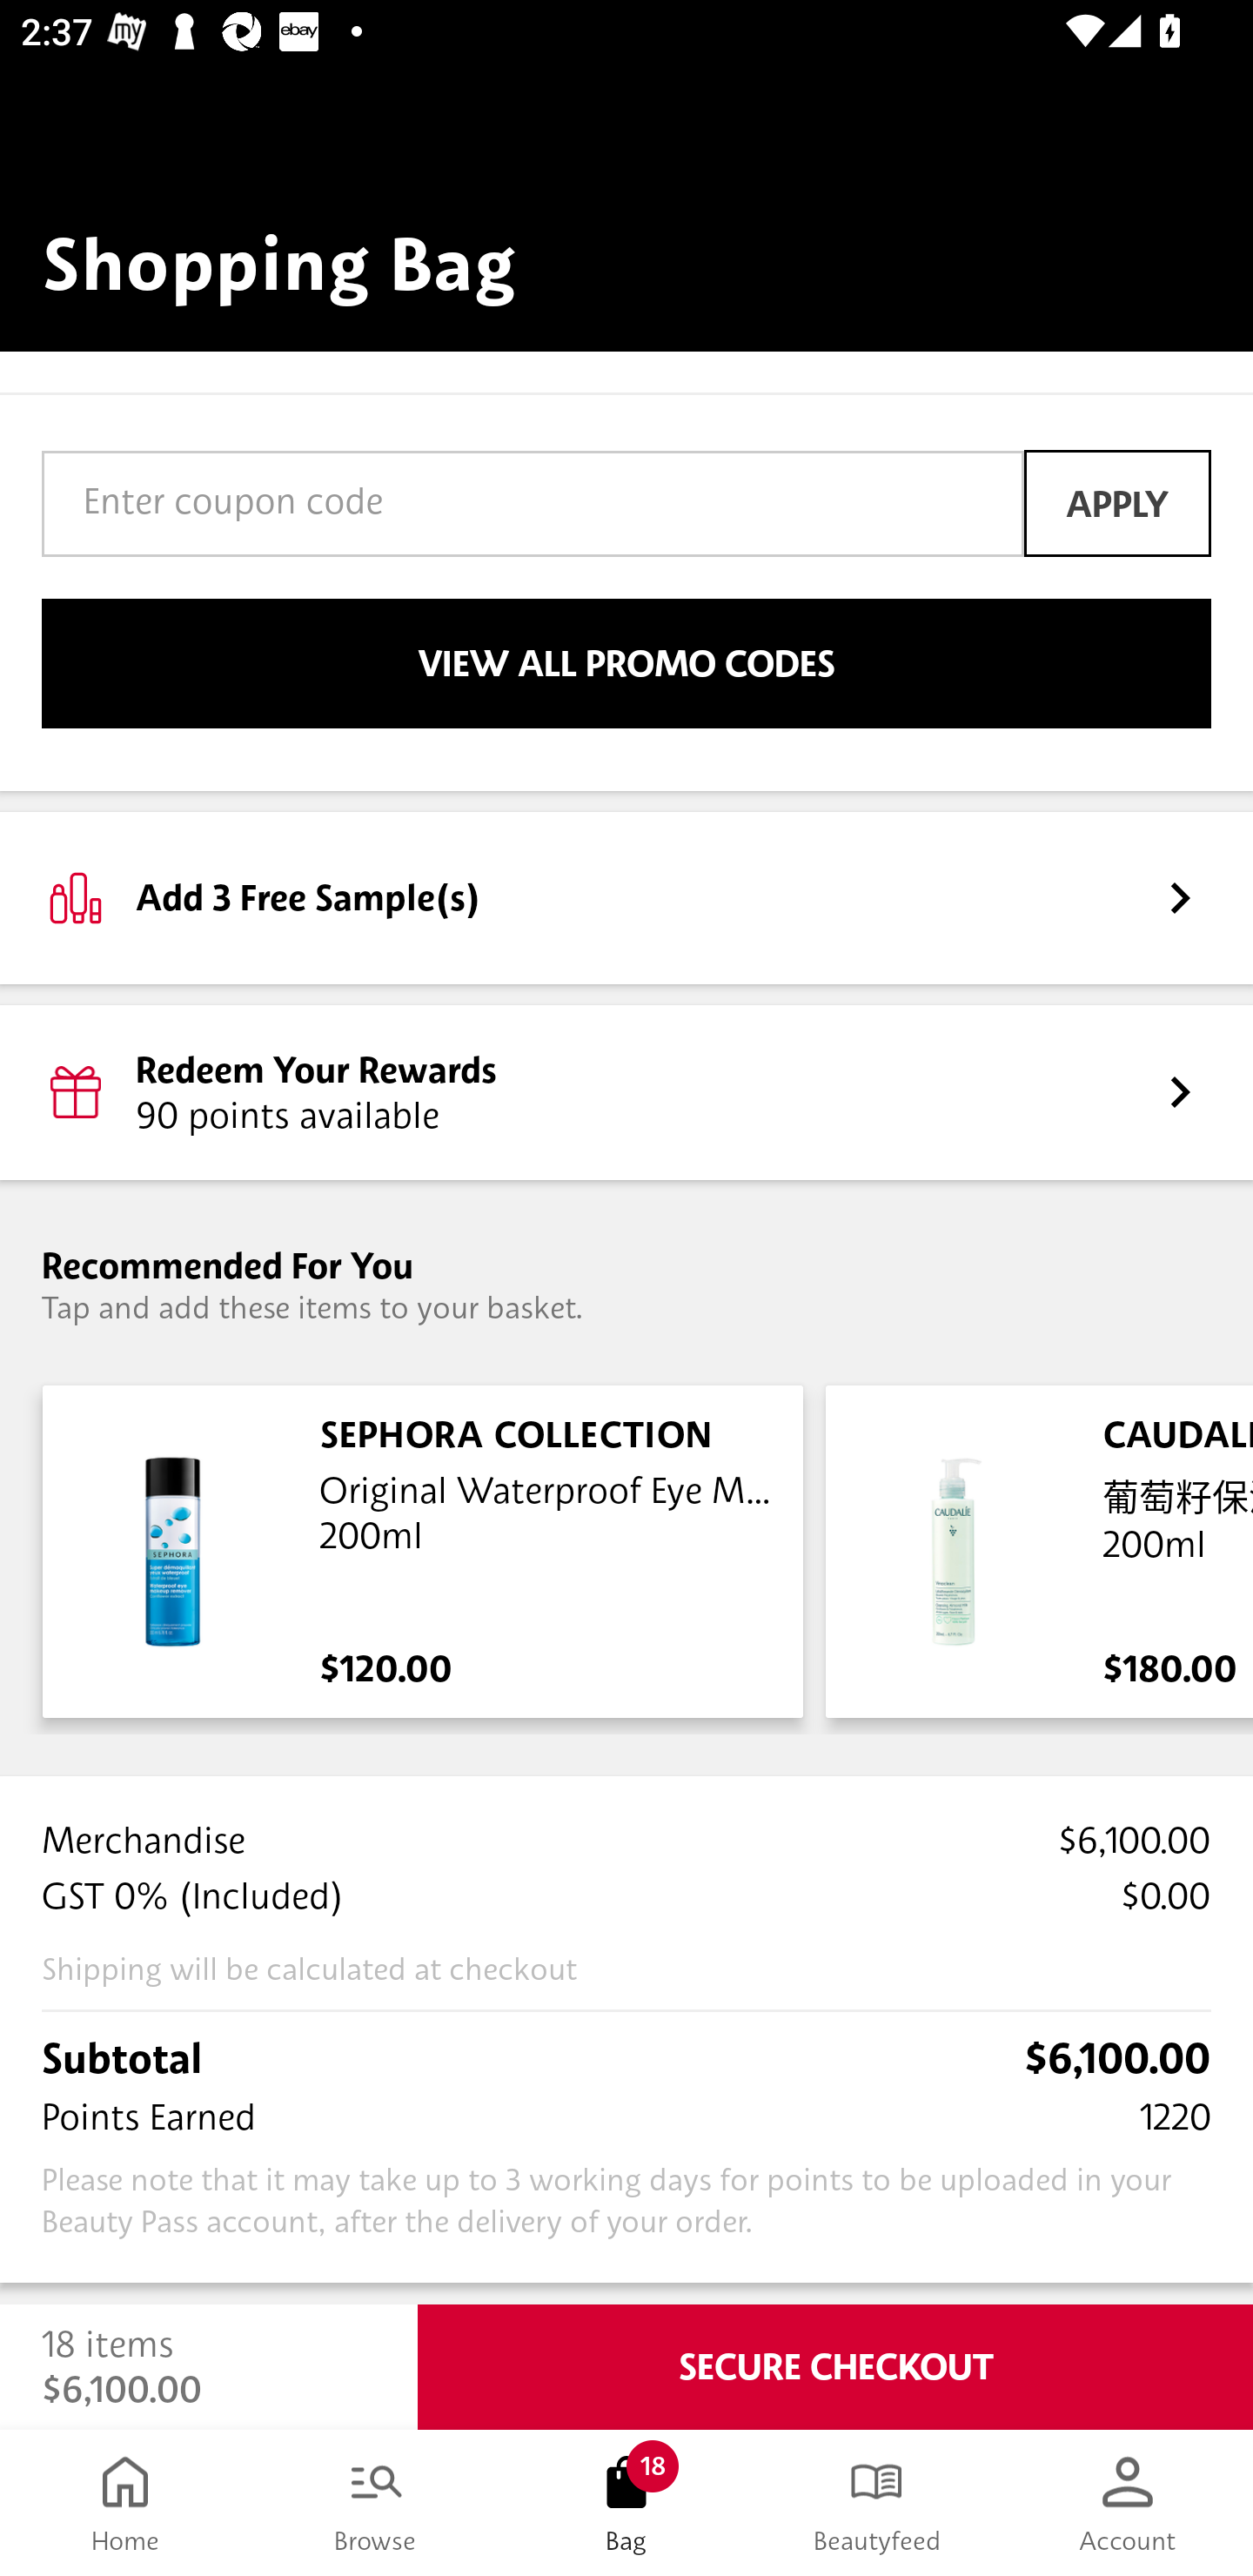  What do you see at coordinates (626, 1091) in the screenshot?
I see `Redeem Your Rewards 90 points available` at bounding box center [626, 1091].